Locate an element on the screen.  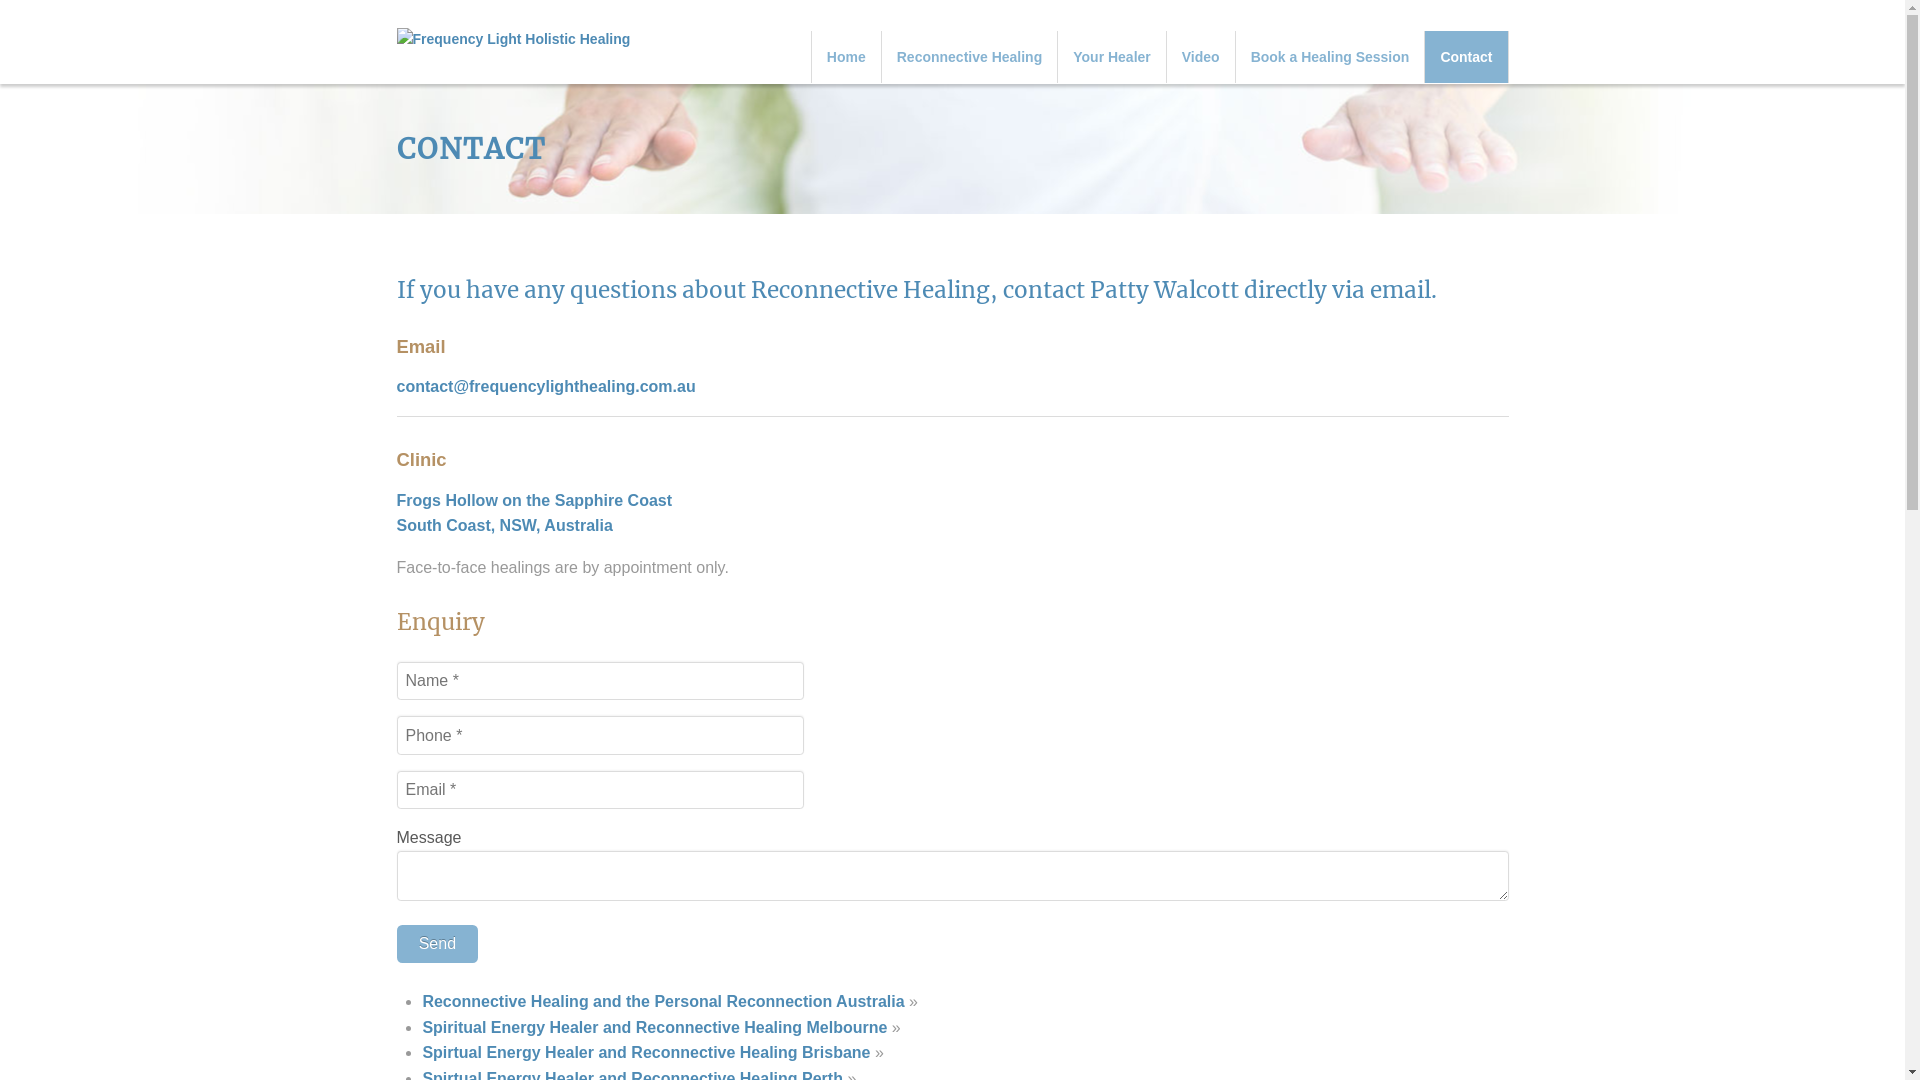
Video is located at coordinates (1201, 58).